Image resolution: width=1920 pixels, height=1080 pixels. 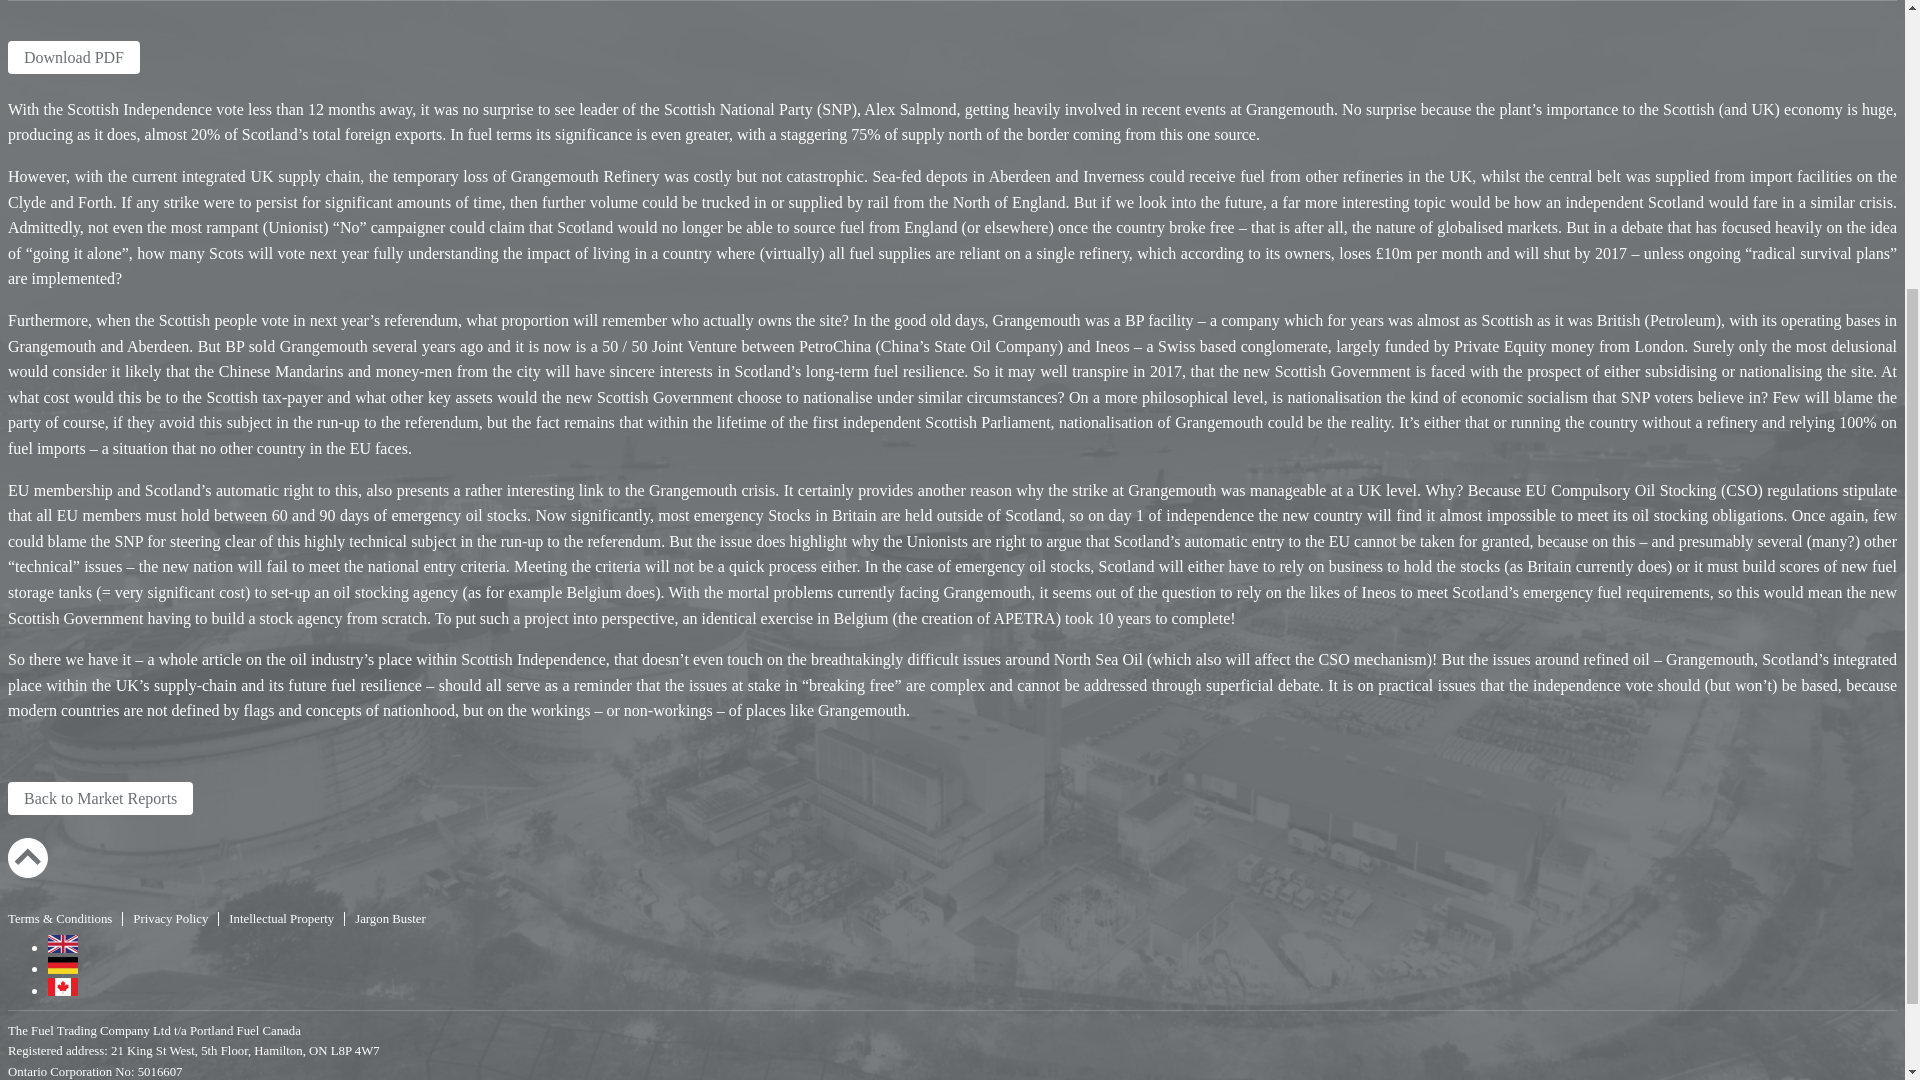 What do you see at coordinates (170, 918) in the screenshot?
I see `Privacy Policy` at bounding box center [170, 918].